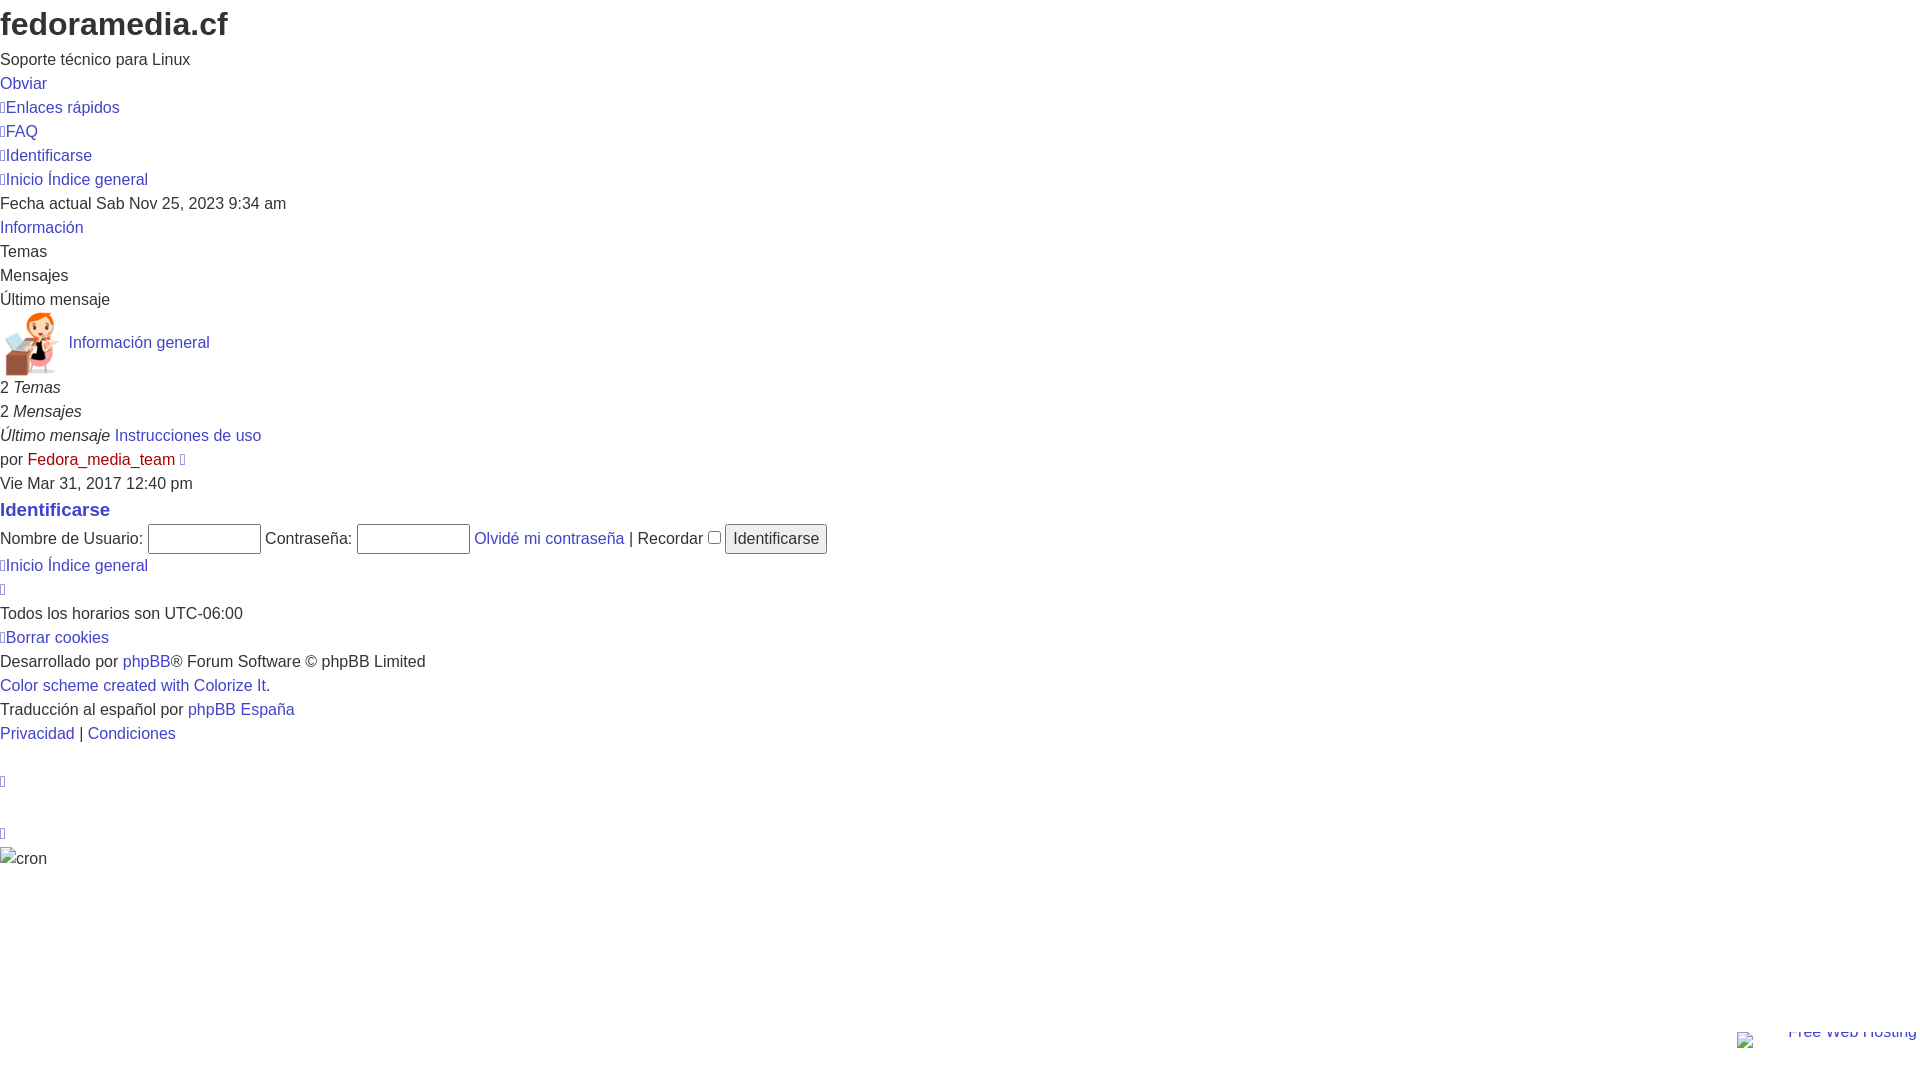 This screenshot has height=1080, width=1920. I want to click on Identificarse, so click(776, 539).